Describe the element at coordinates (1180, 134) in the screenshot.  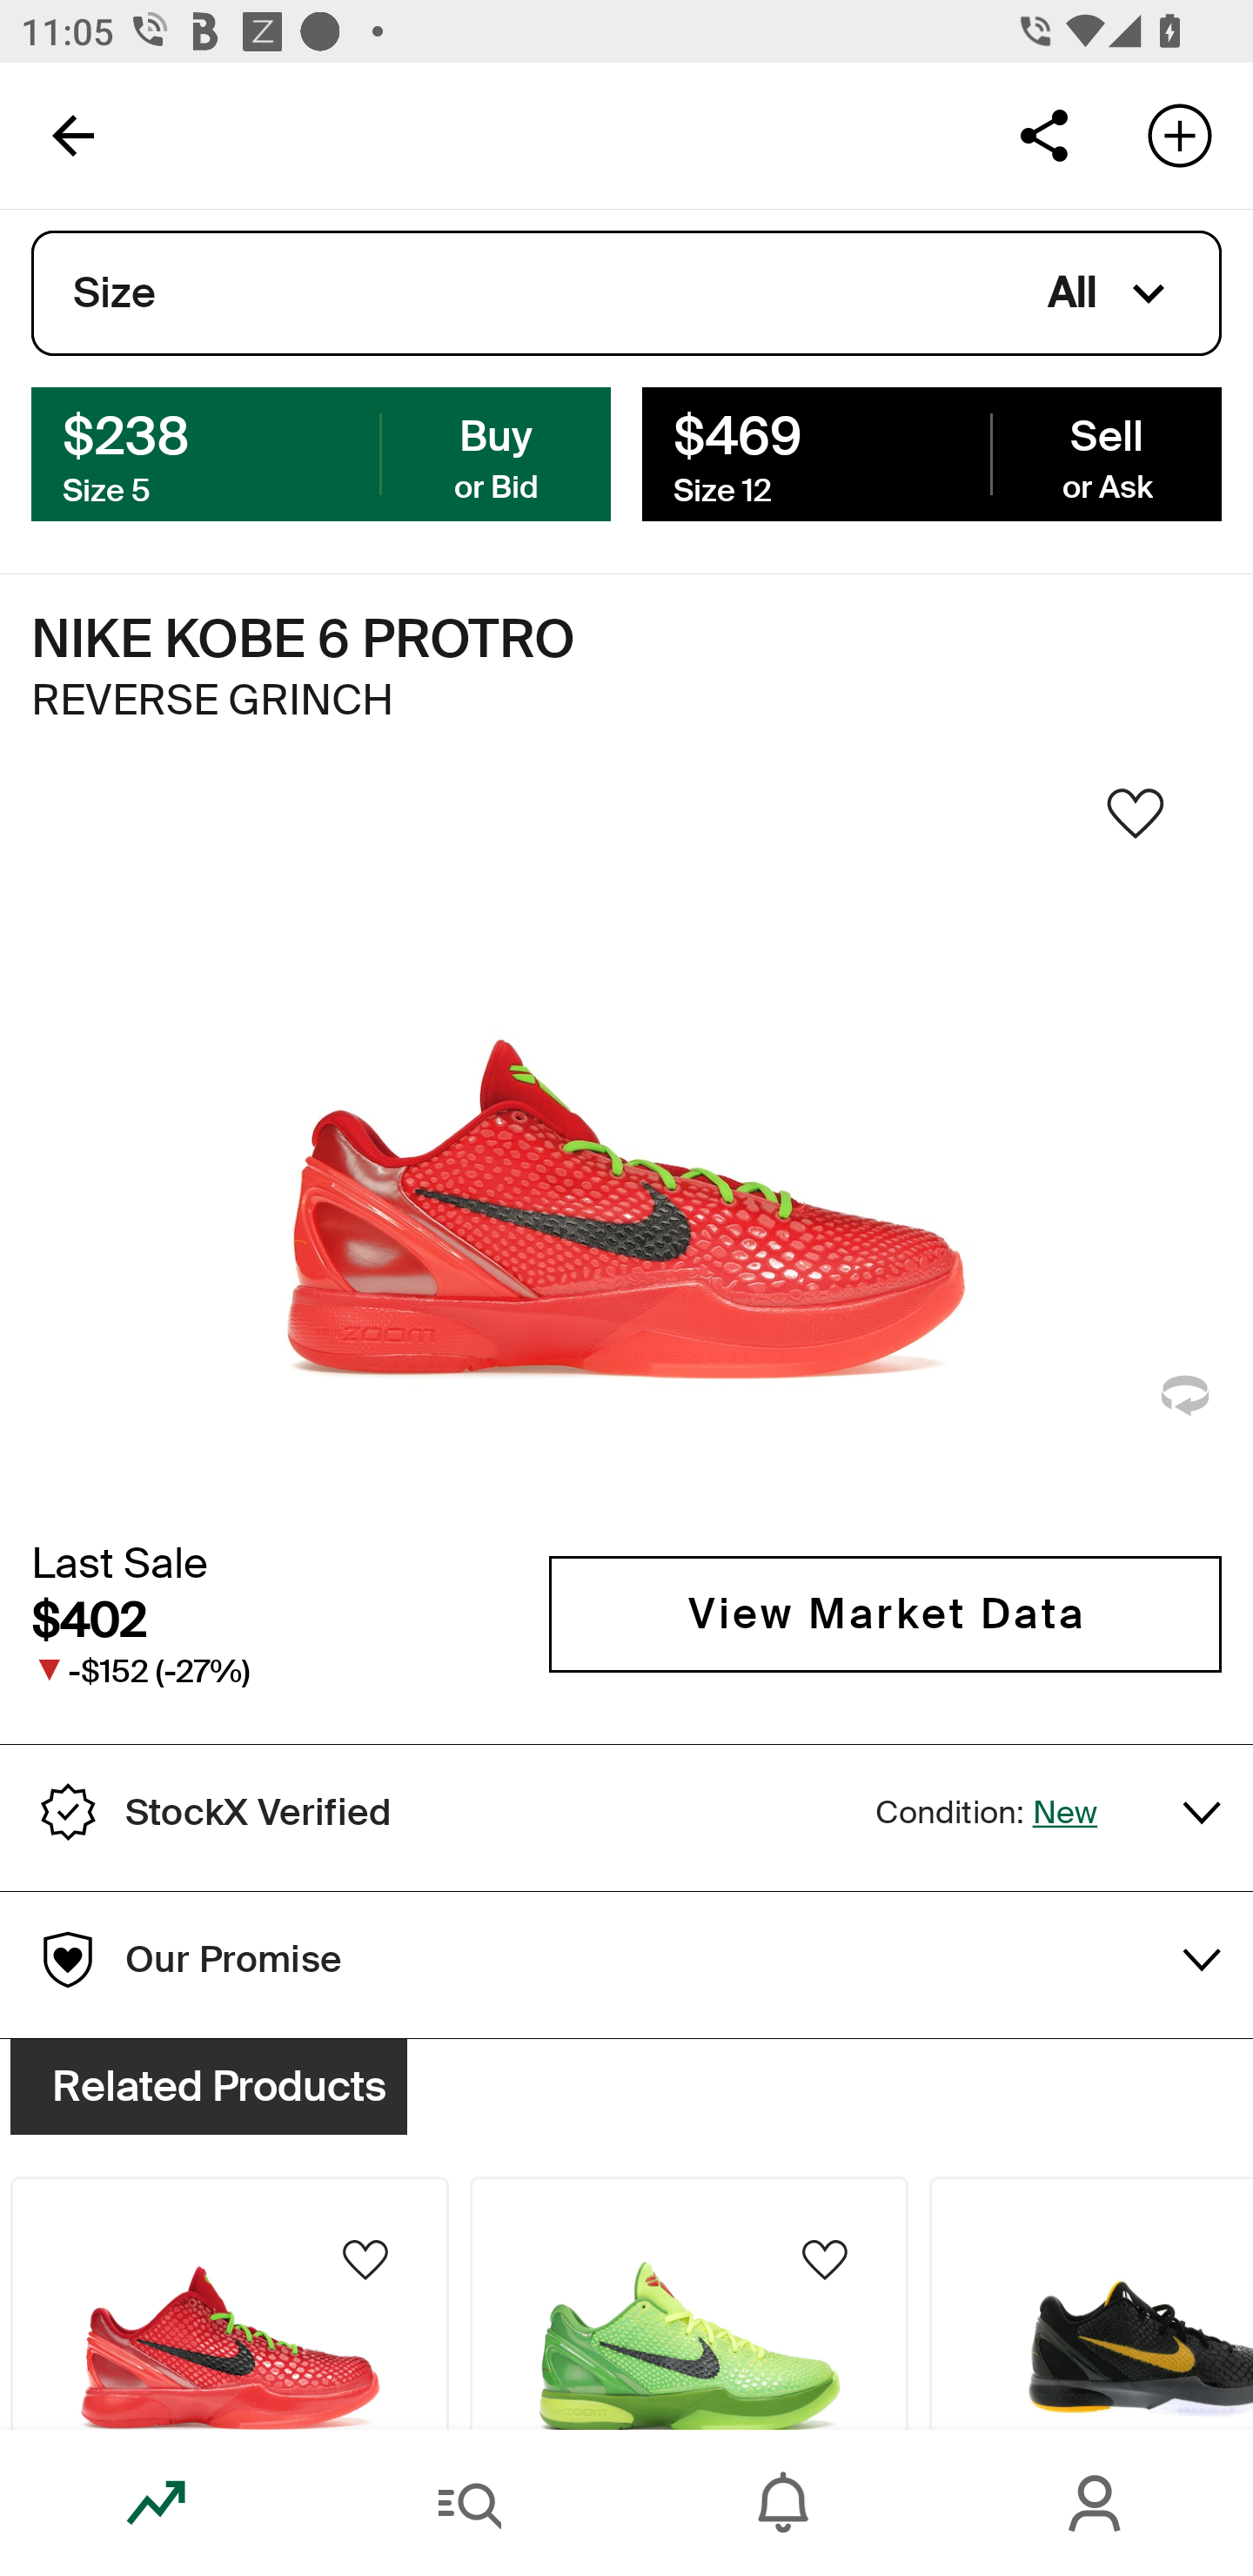
I see `Add` at that location.